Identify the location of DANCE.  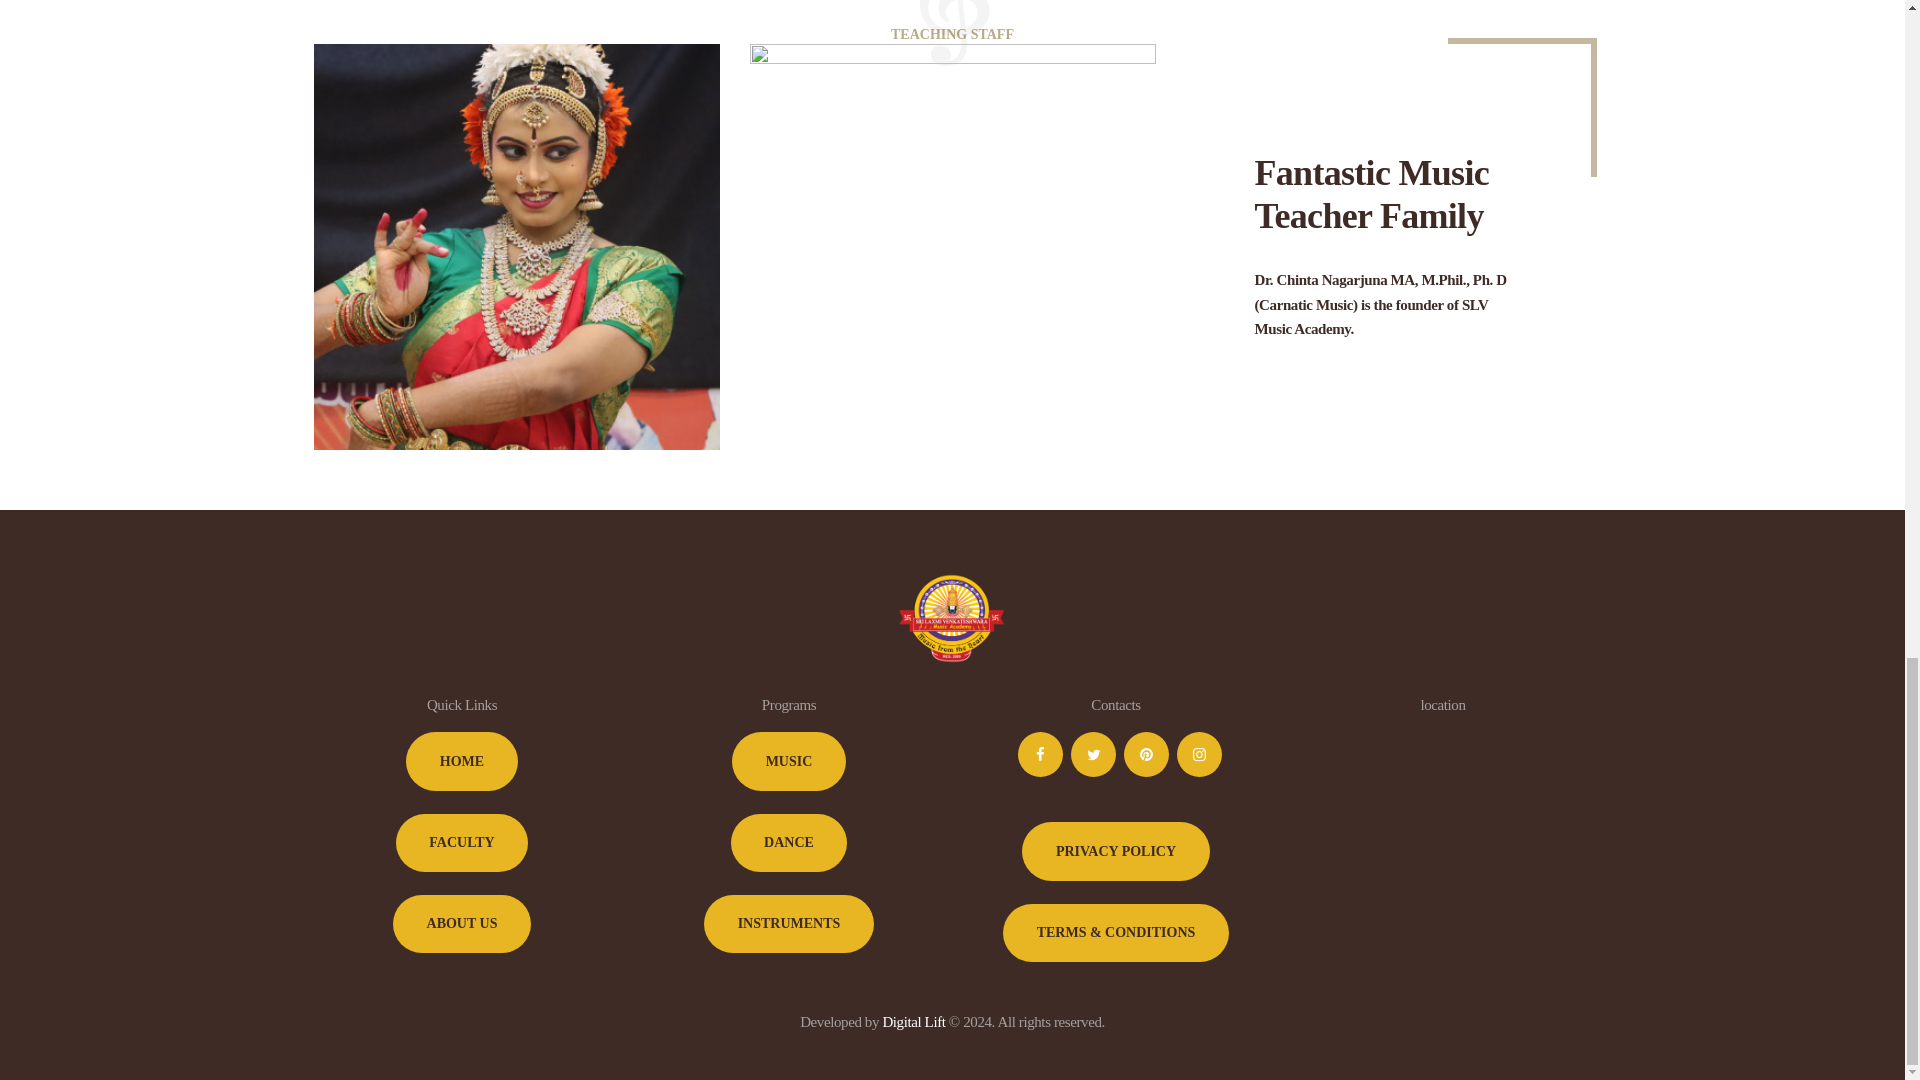
(790, 842).